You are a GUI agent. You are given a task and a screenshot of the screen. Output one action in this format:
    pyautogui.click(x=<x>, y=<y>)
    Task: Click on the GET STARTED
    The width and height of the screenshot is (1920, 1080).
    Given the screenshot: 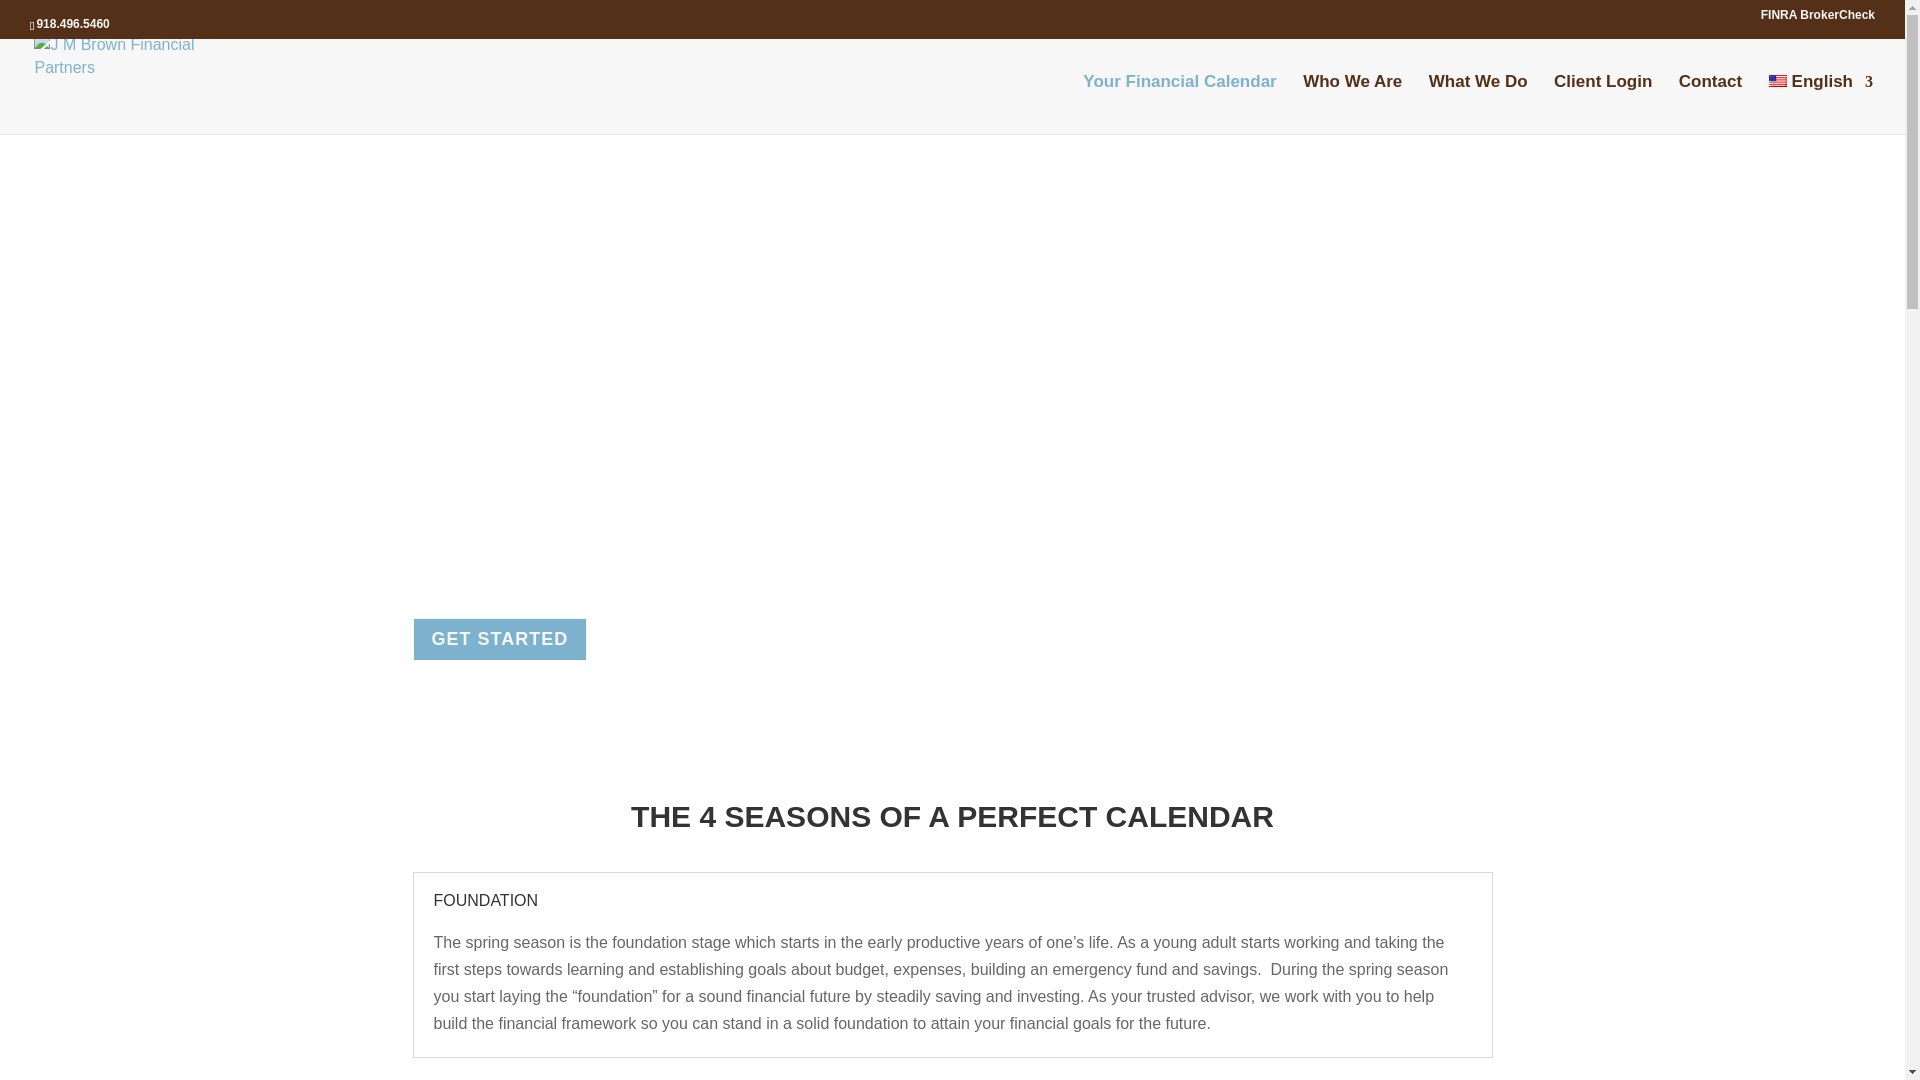 What is the action you would take?
    pyautogui.click(x=500, y=638)
    